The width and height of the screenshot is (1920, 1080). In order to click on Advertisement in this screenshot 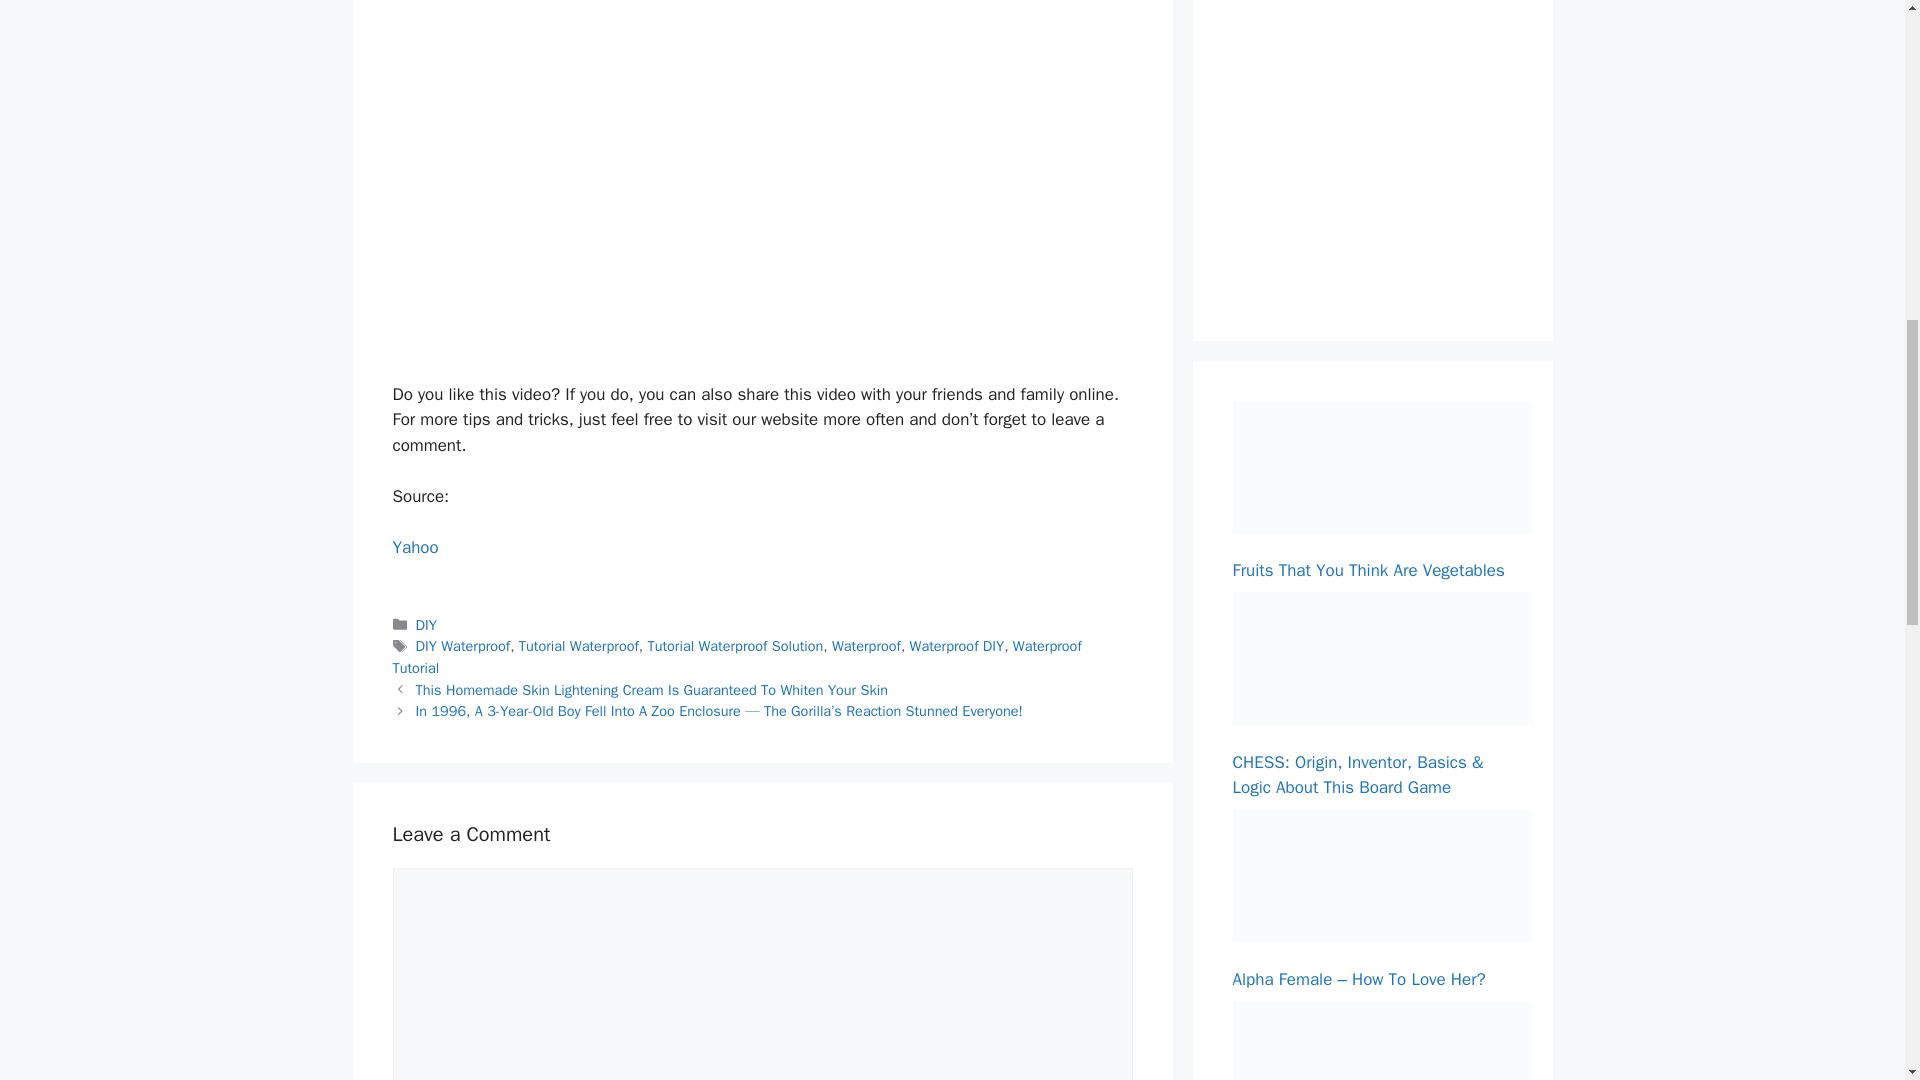, I will do `click(1382, 143)`.